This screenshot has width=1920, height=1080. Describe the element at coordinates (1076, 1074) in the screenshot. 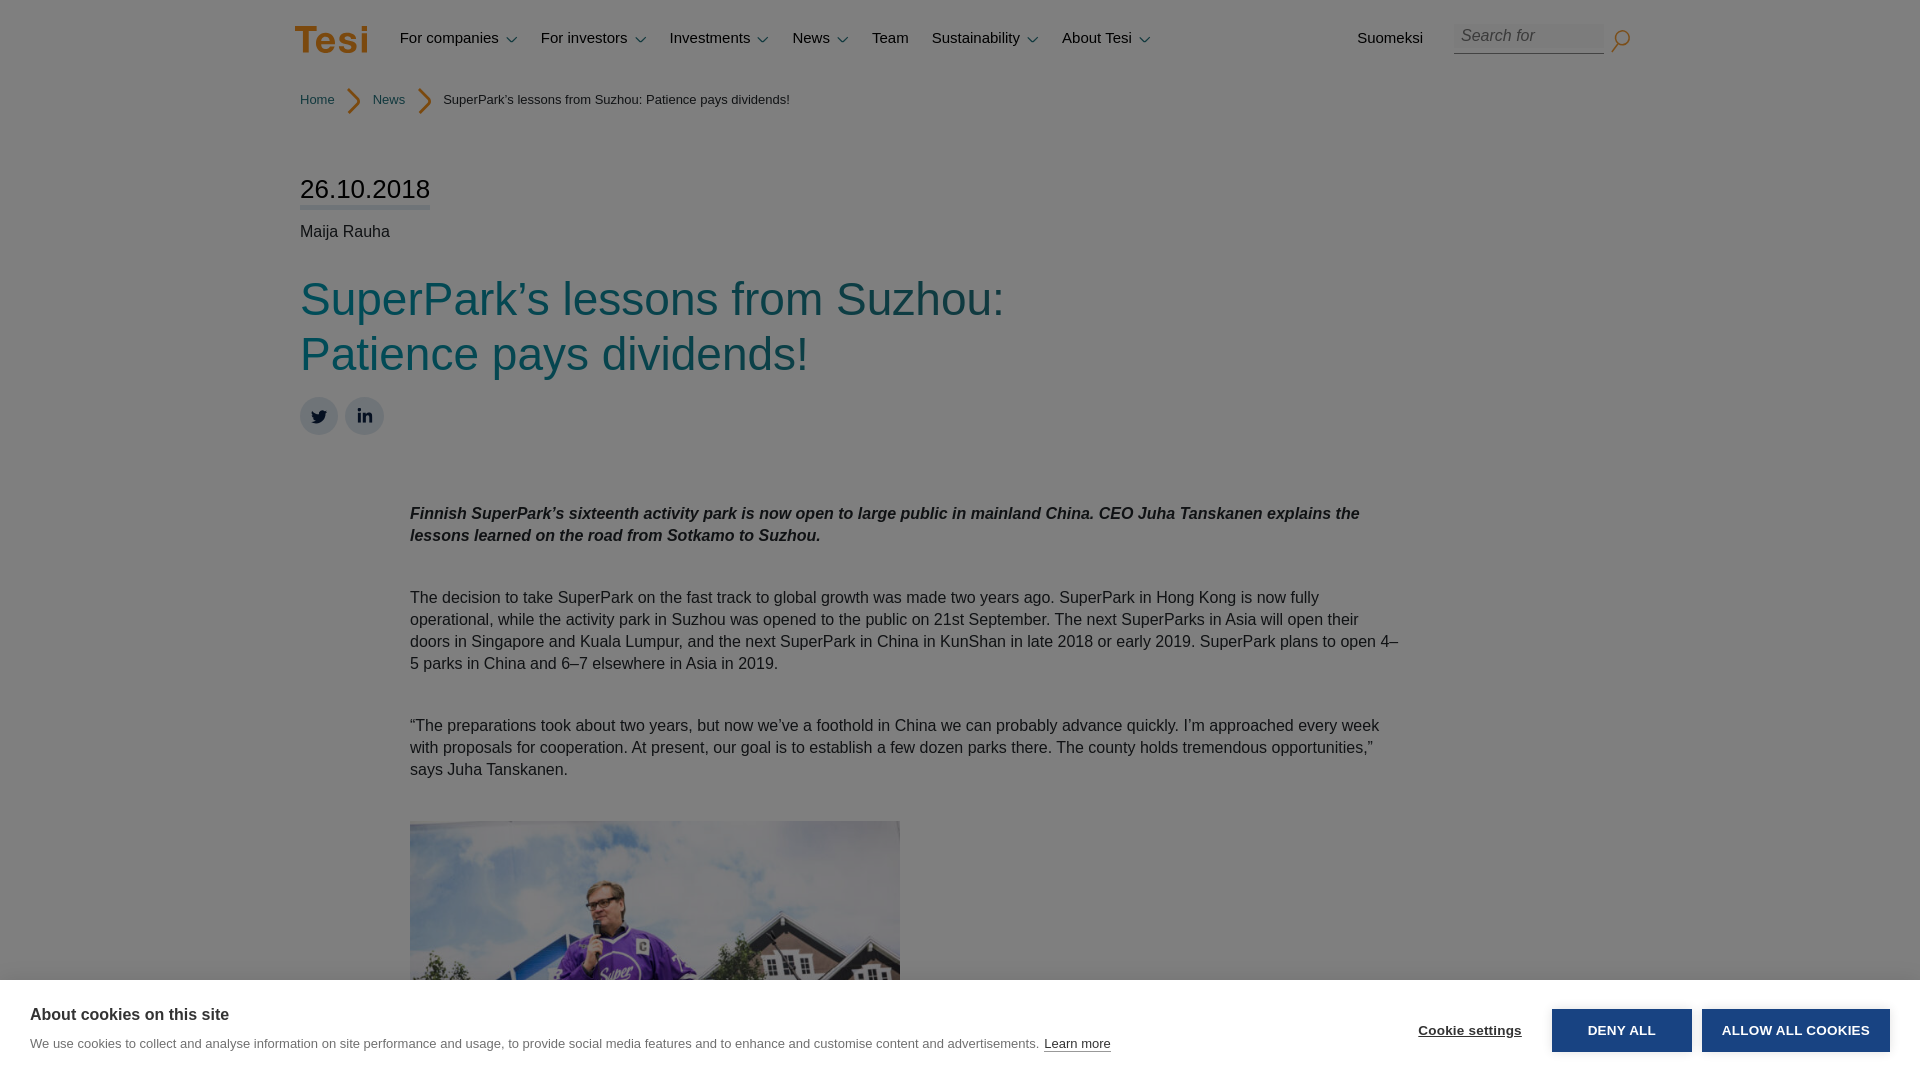

I see `Learn more` at that location.